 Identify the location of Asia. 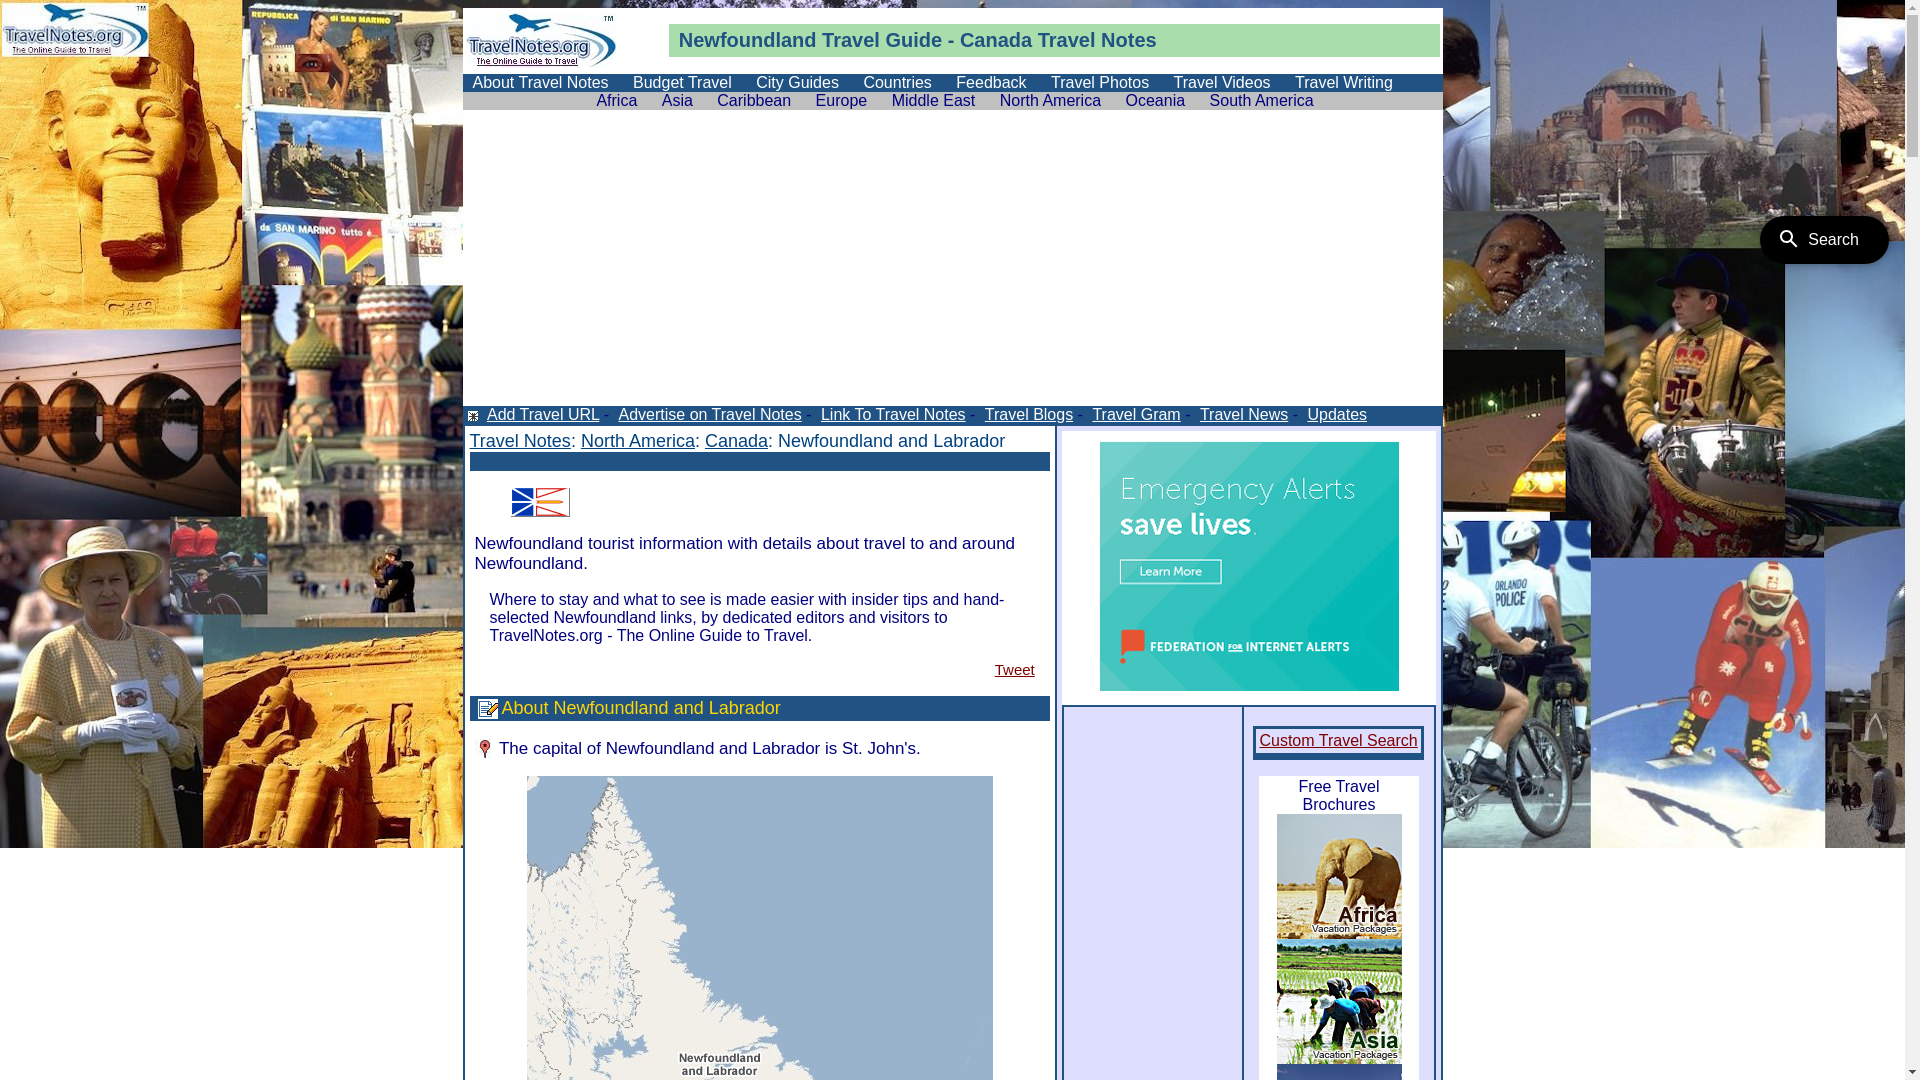
(678, 100).